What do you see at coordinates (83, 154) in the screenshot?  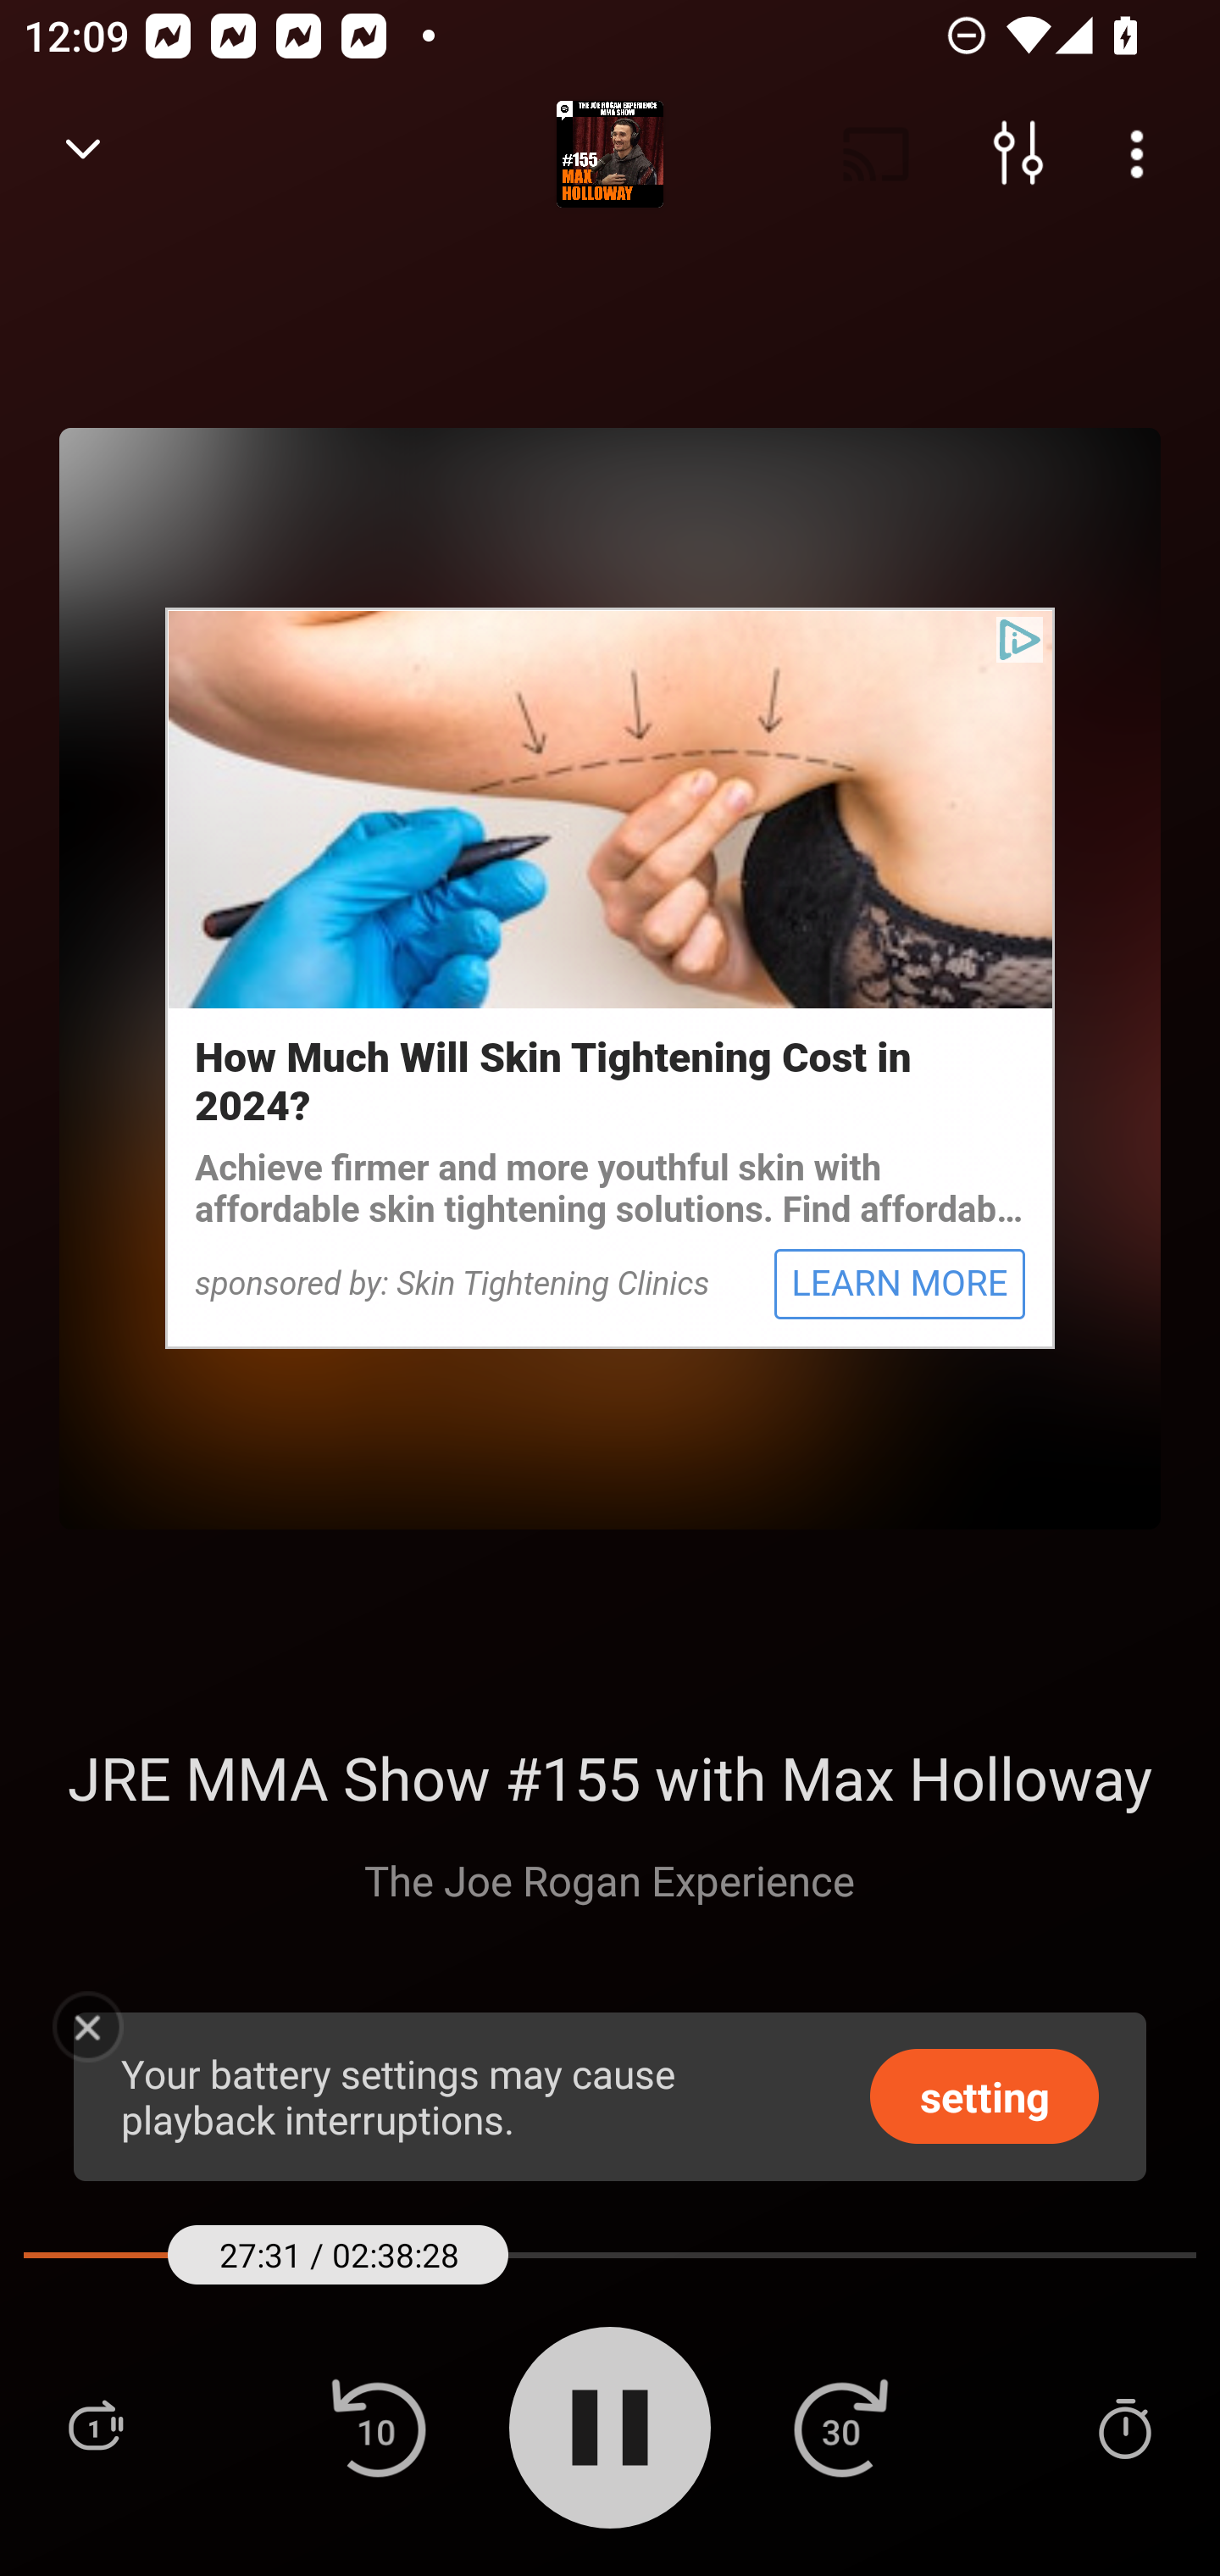 I see ` Back` at bounding box center [83, 154].